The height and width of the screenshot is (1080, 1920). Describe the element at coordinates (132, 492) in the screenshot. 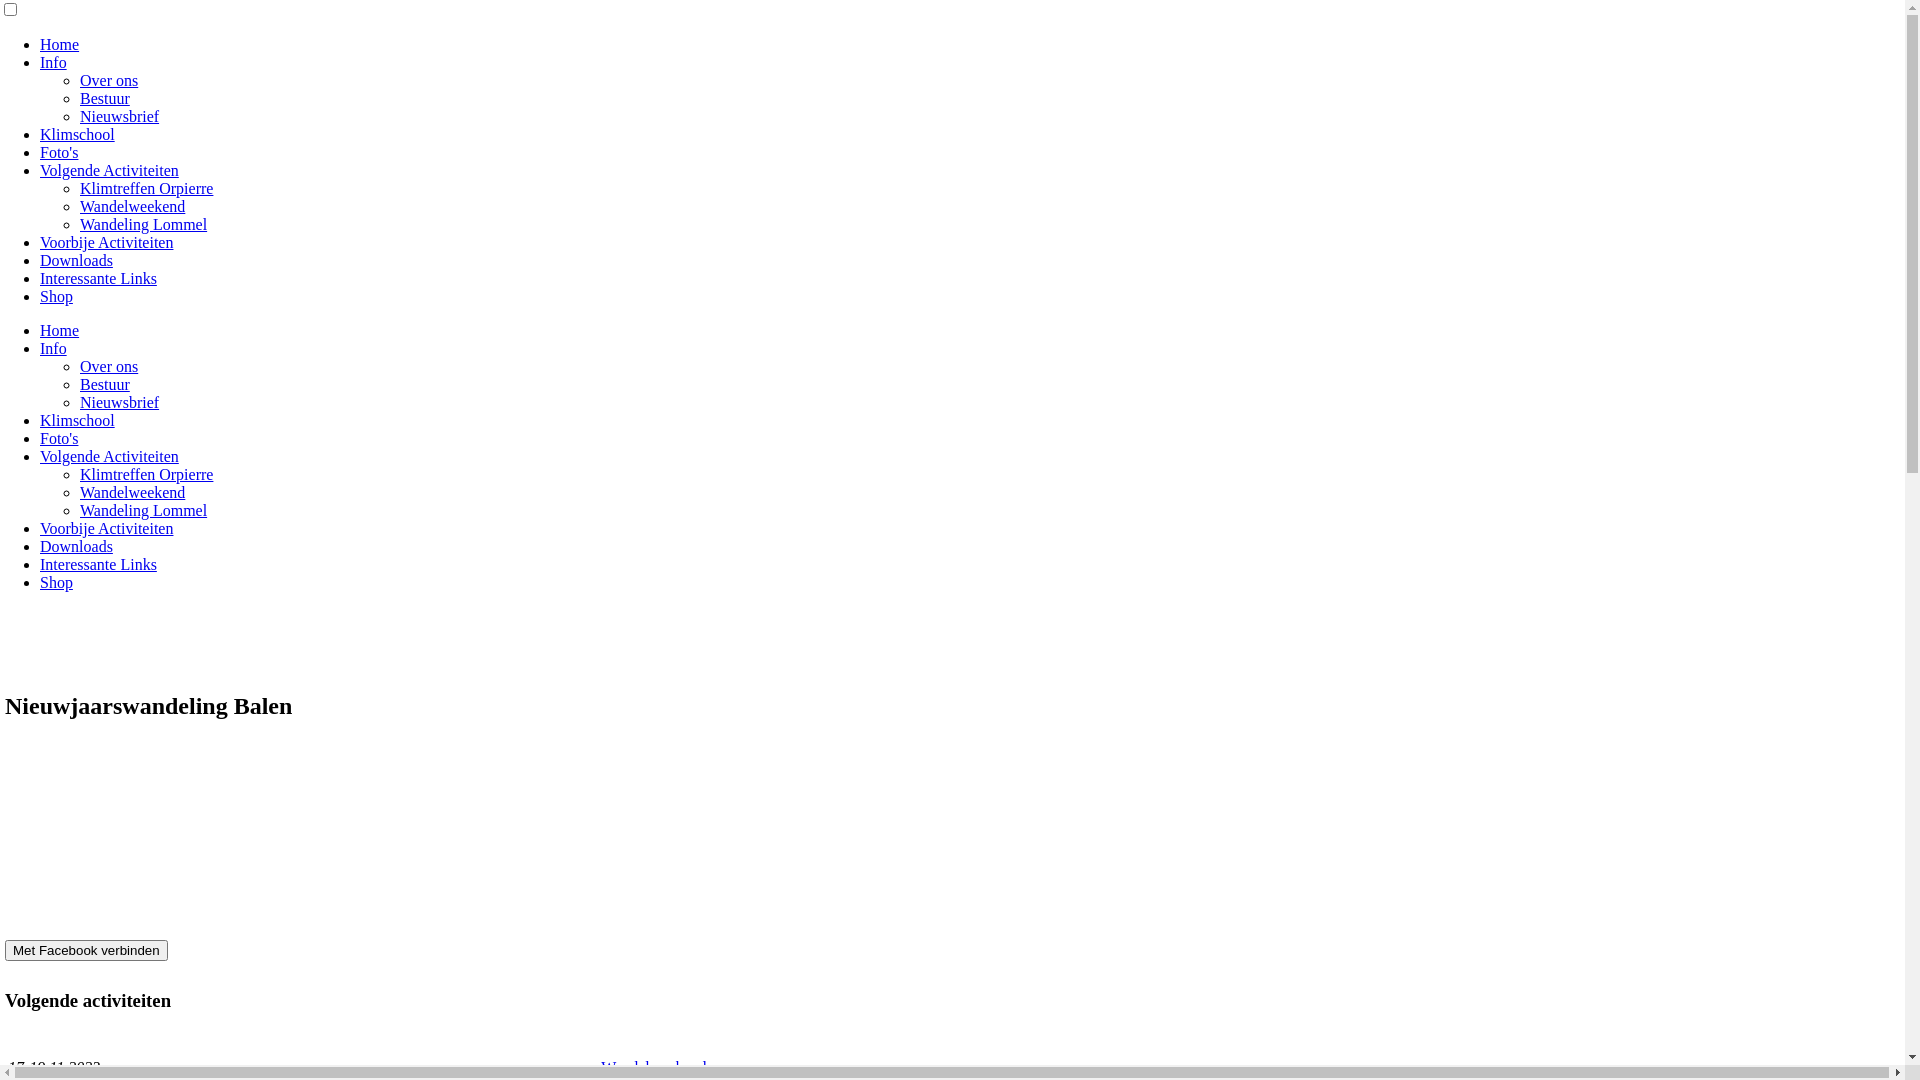

I see `Wandelweekend` at that location.